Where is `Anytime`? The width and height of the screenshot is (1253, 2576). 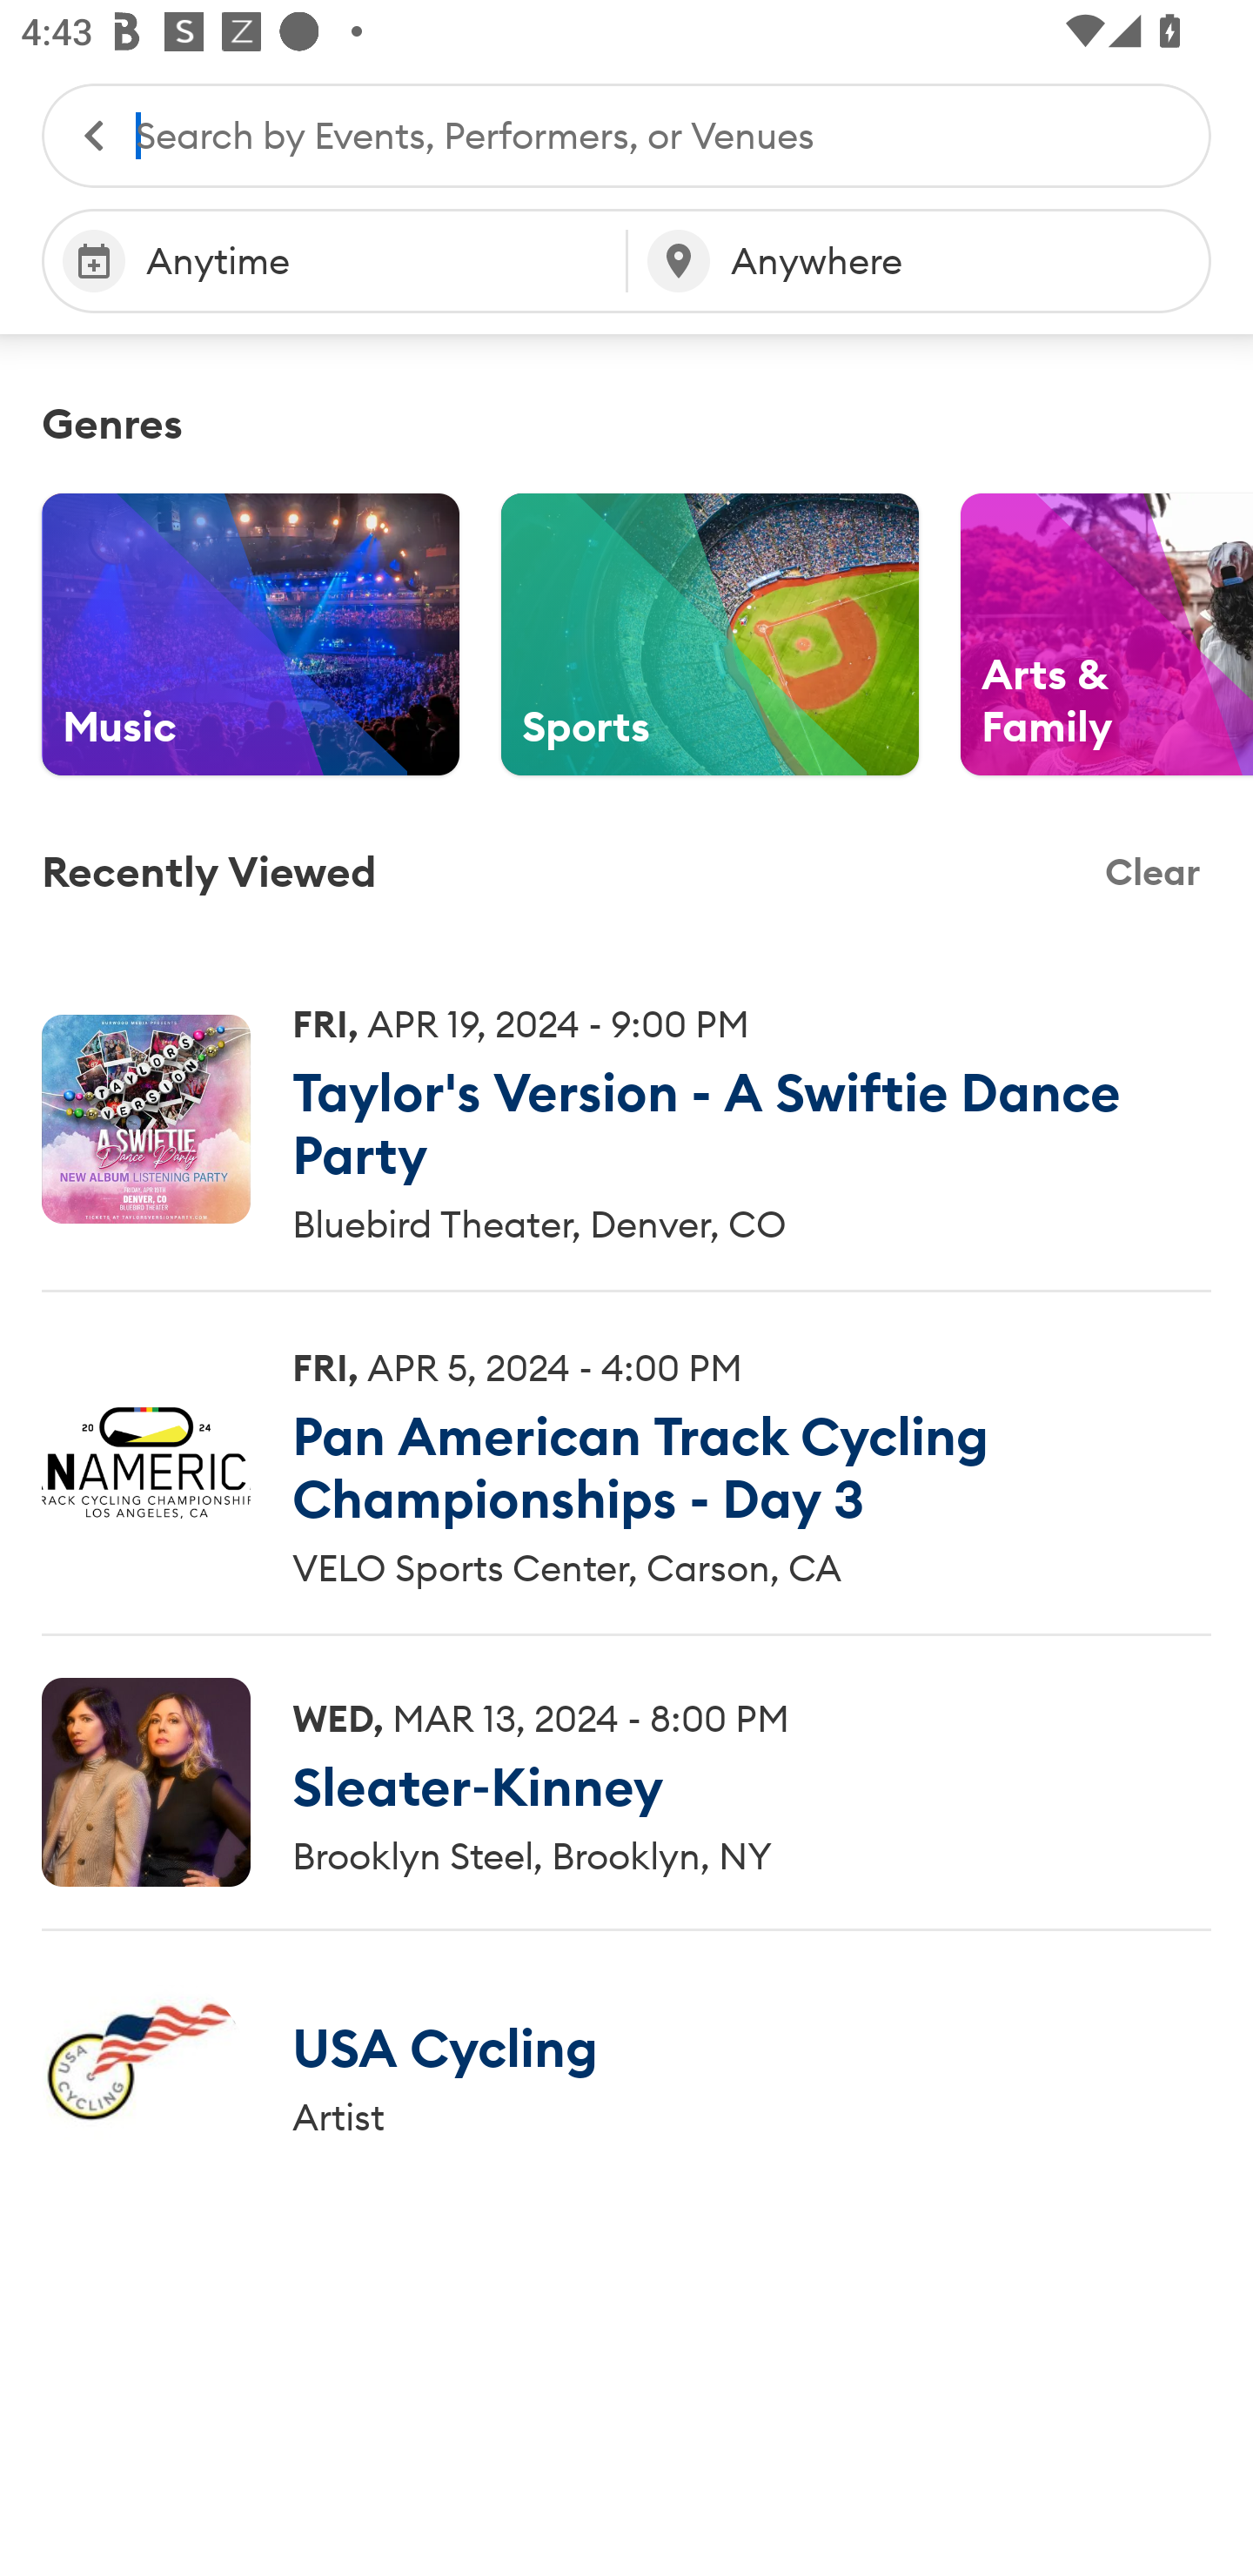
Anytime is located at coordinates (334, 261).